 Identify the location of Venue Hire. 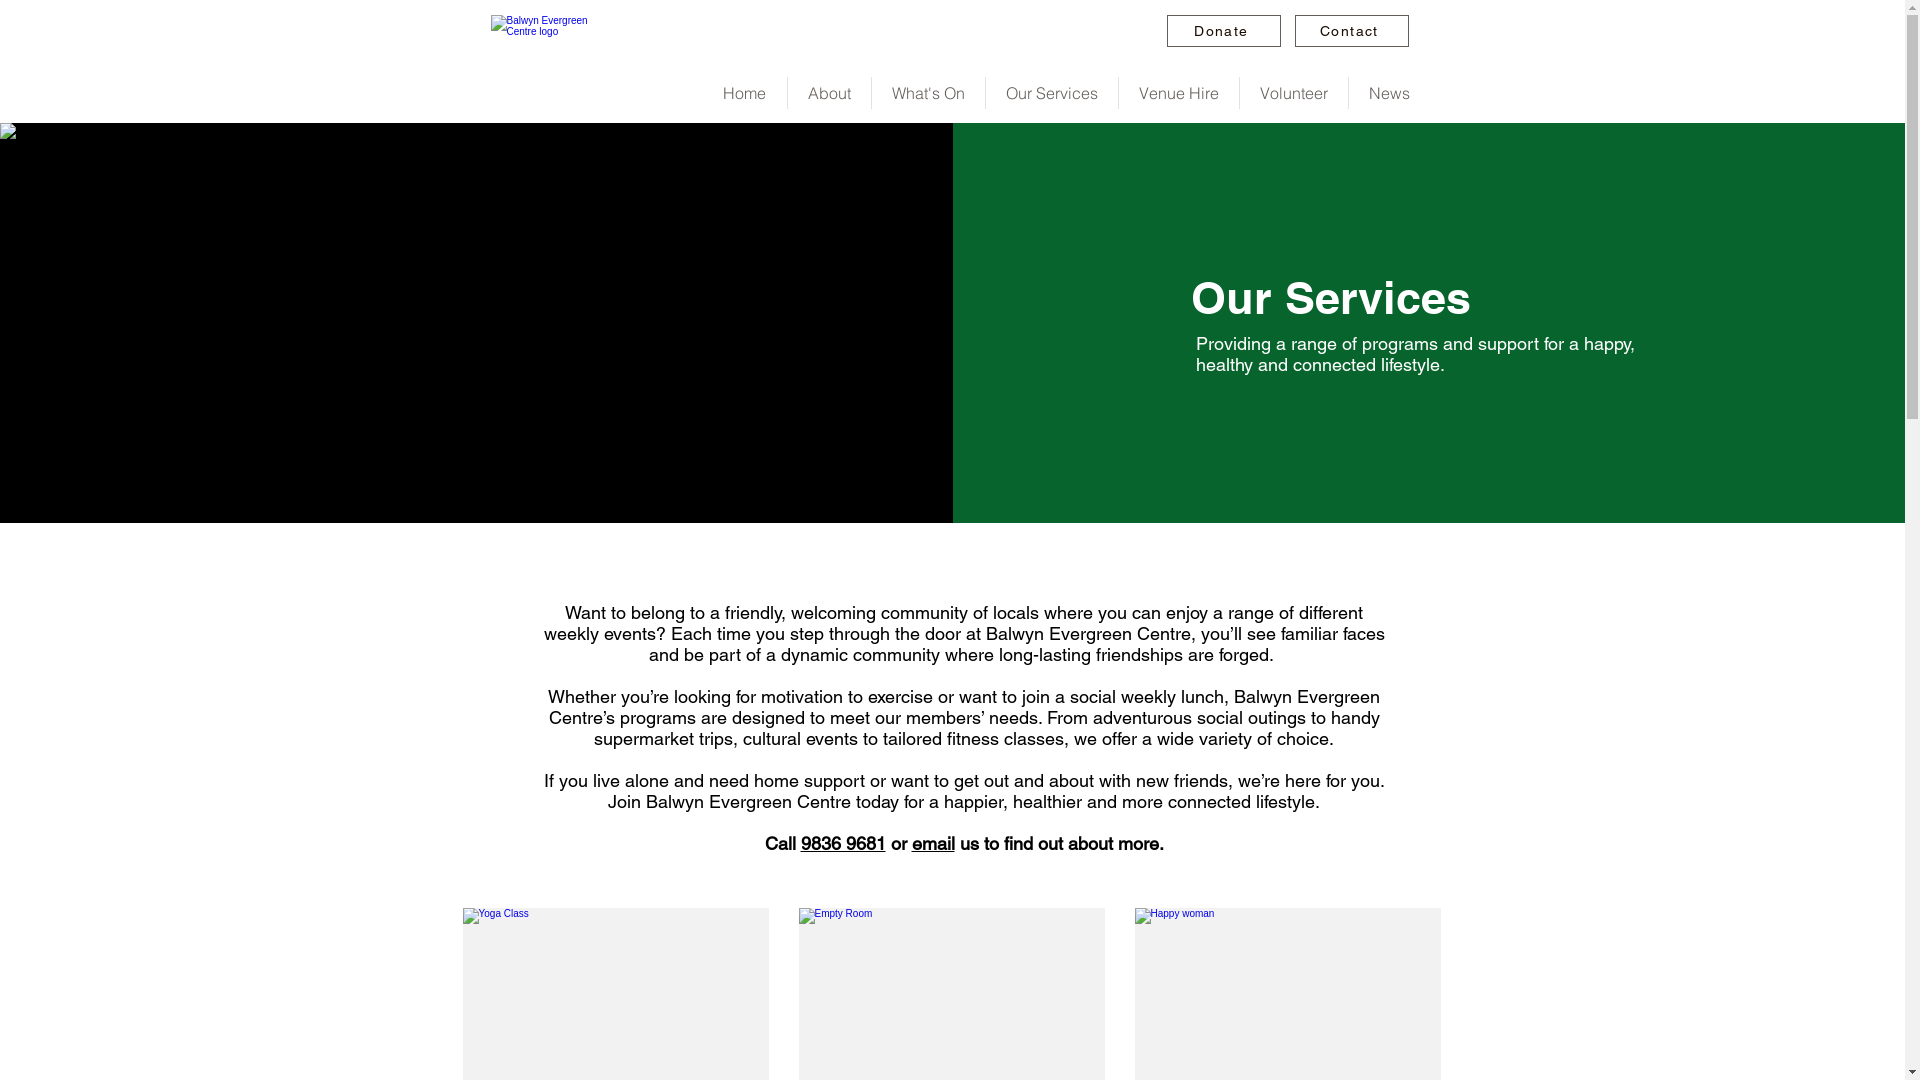
(1178, 93).